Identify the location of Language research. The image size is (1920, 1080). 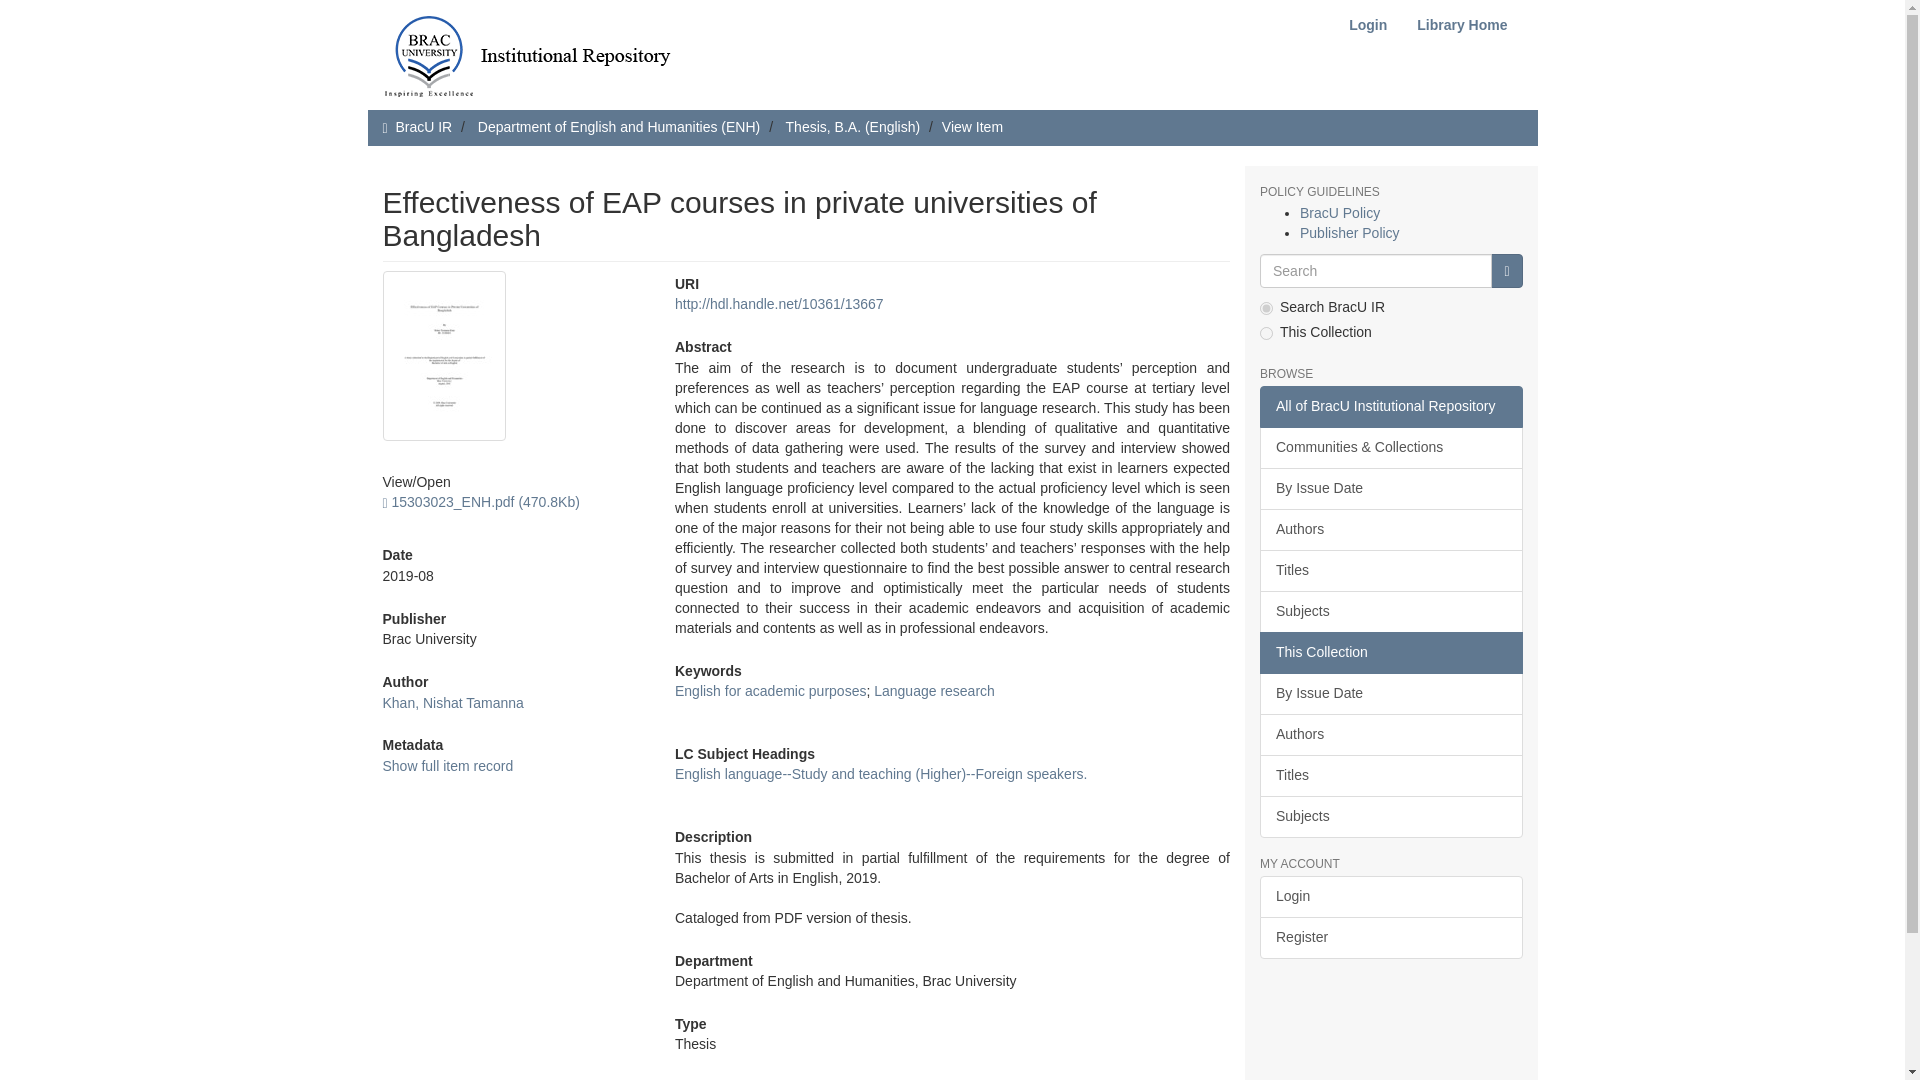
(934, 690).